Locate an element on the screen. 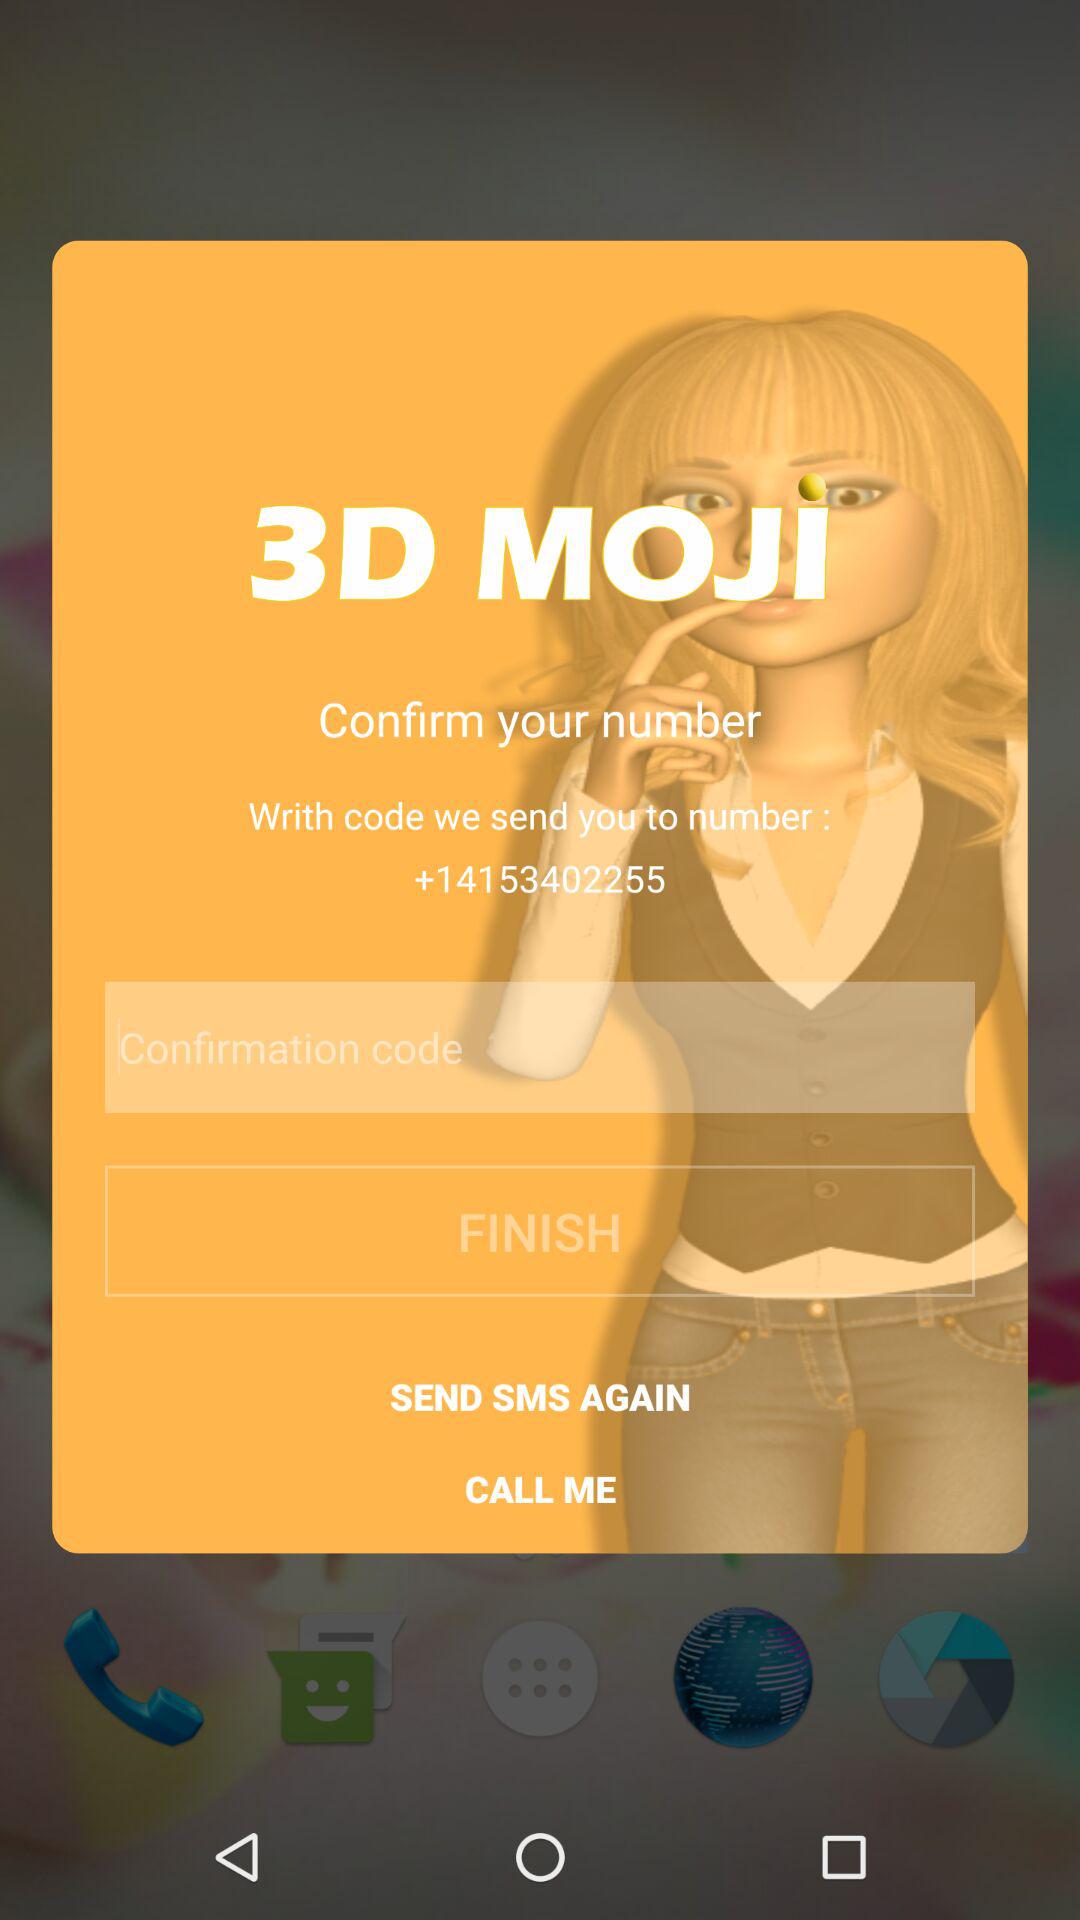 This screenshot has height=1920, width=1080. enter confirmation code is located at coordinates (487, 1047).